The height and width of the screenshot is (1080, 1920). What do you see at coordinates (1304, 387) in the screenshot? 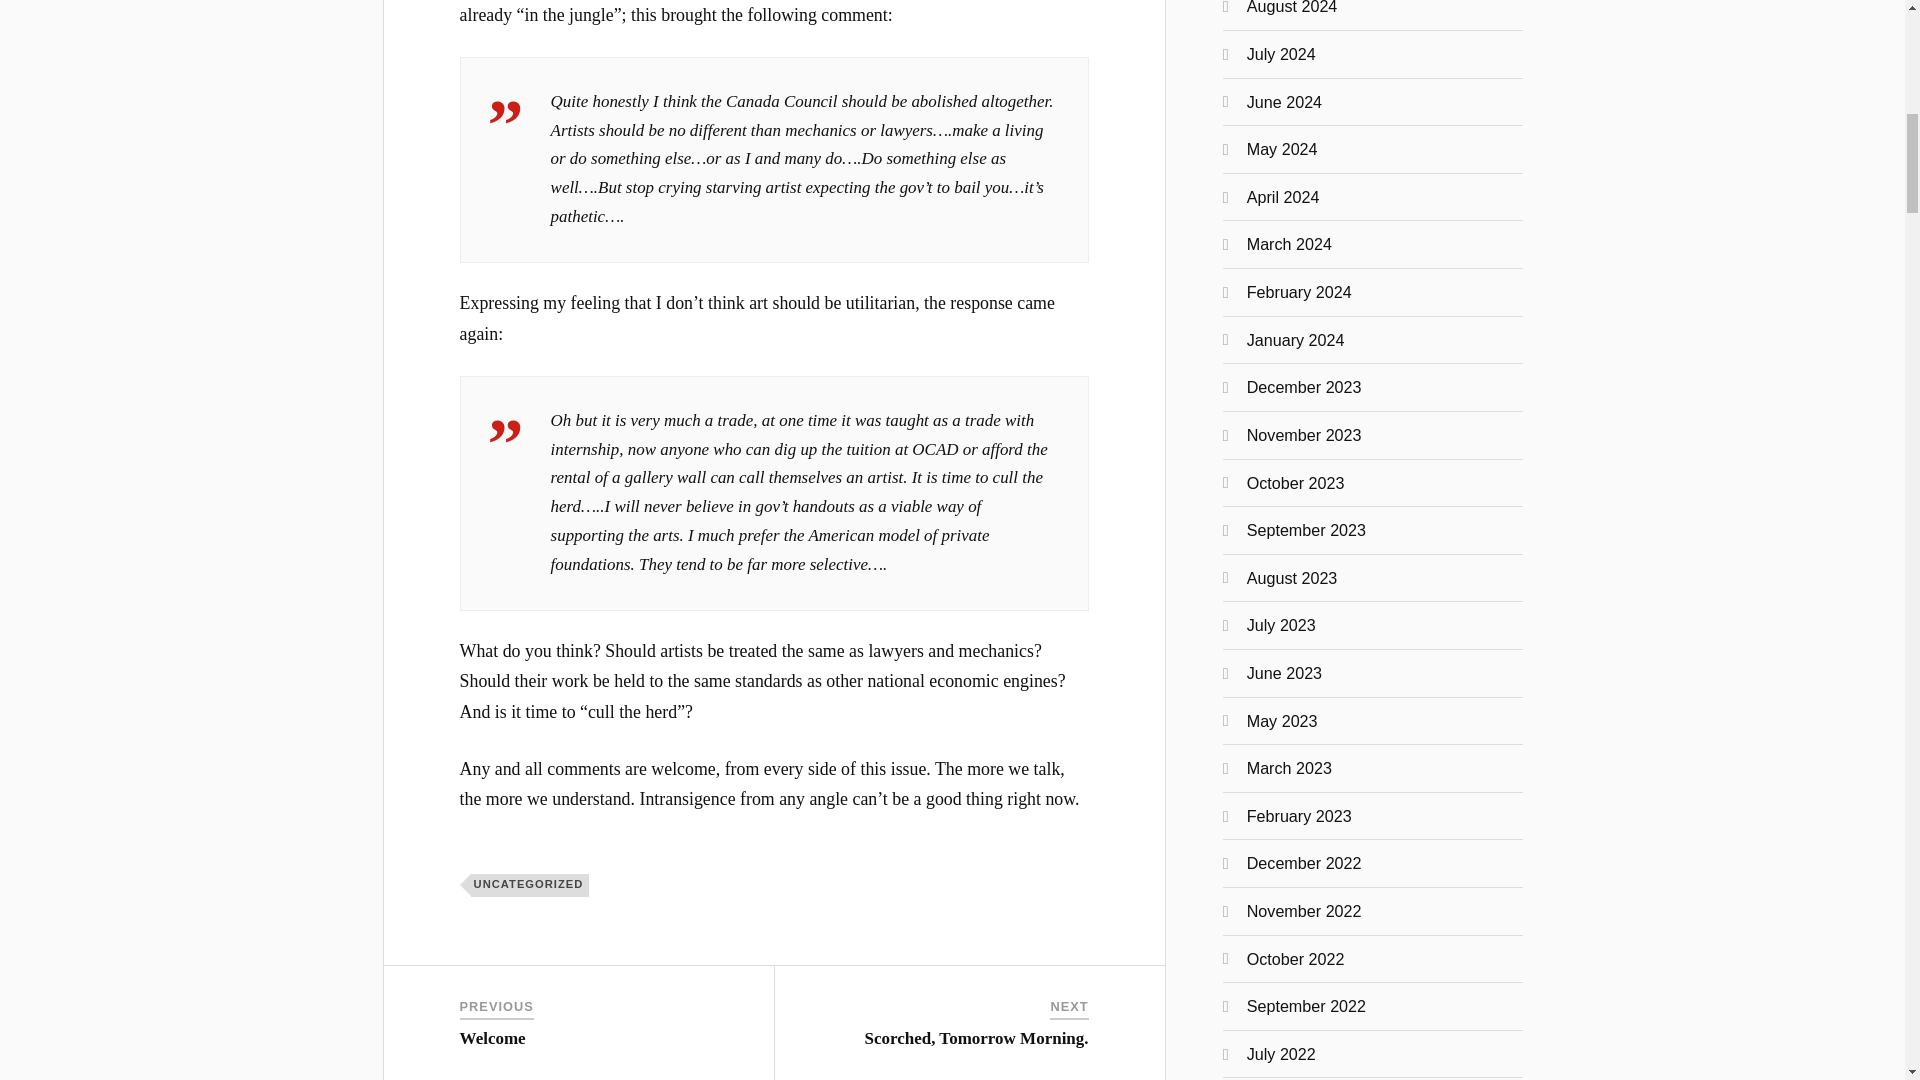
I see `December 2023` at bounding box center [1304, 387].